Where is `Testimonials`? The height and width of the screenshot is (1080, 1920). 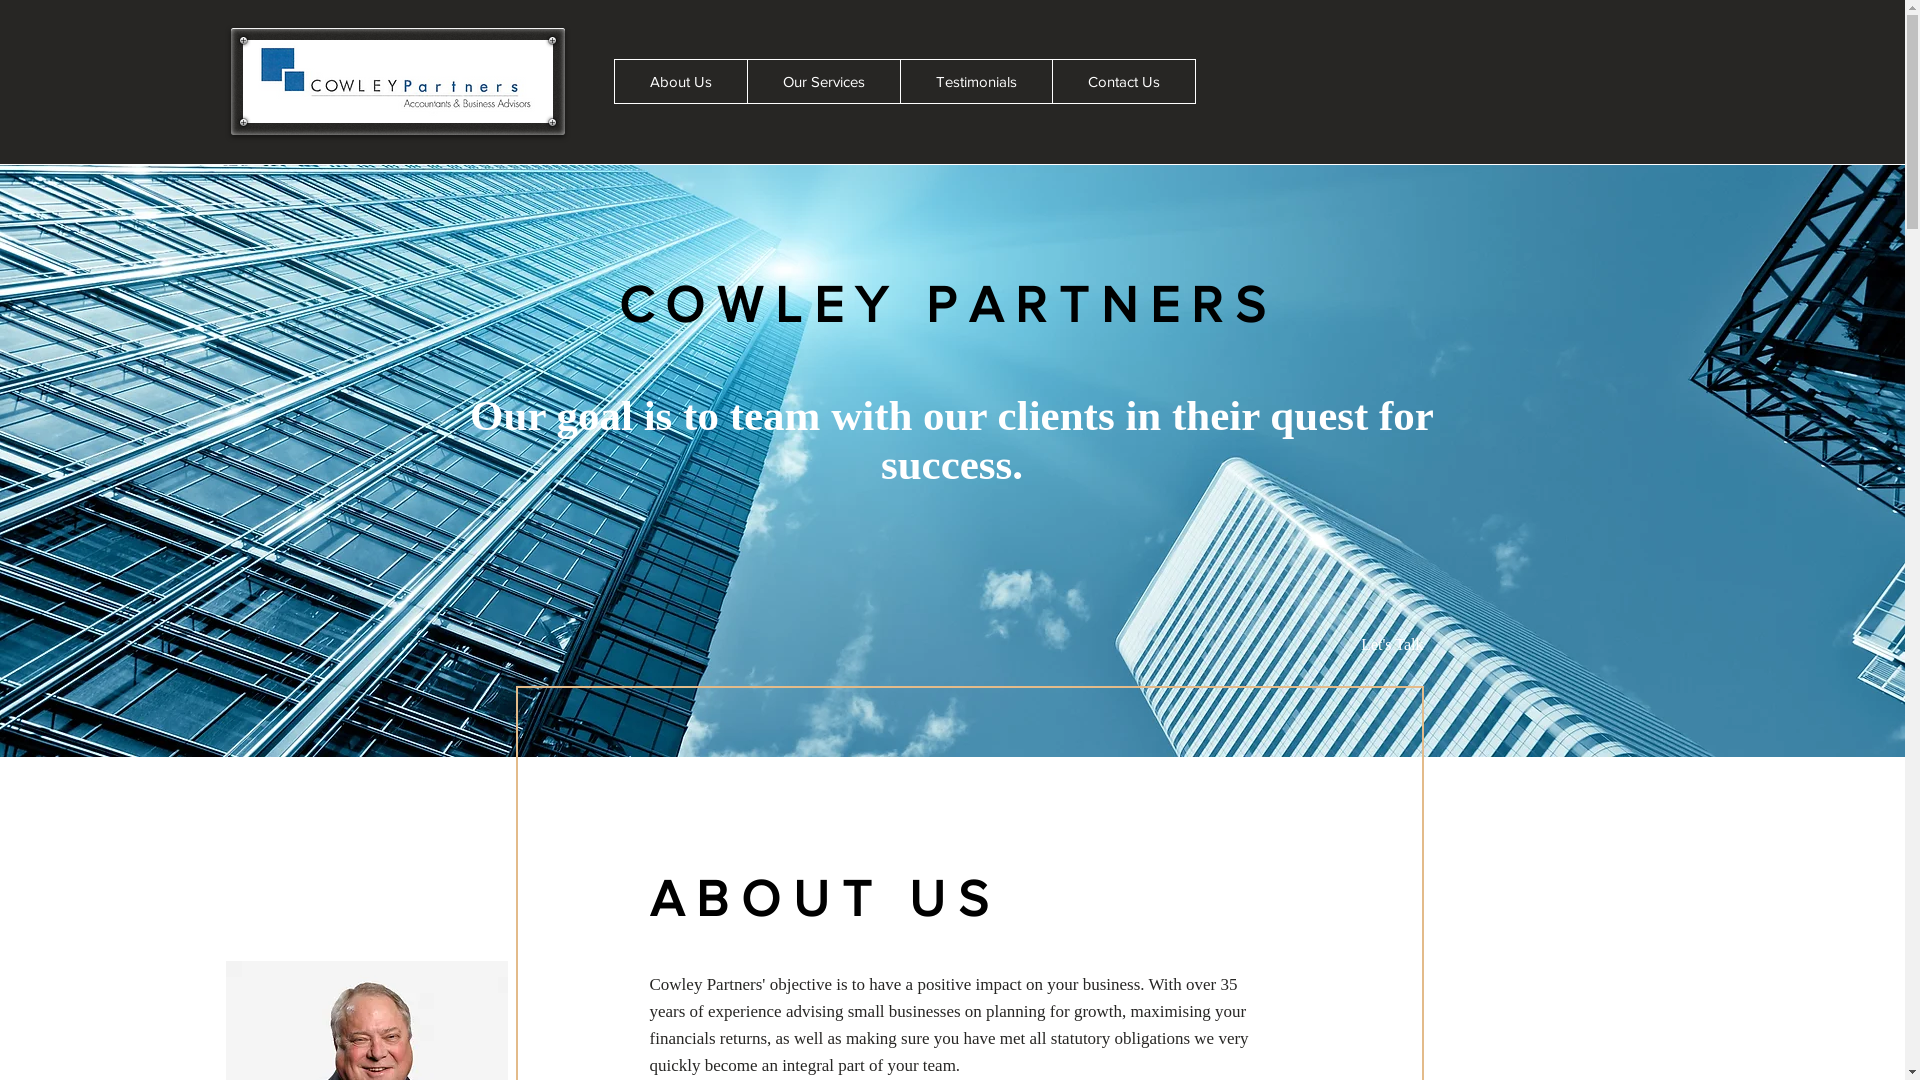
Testimonials is located at coordinates (976, 82).